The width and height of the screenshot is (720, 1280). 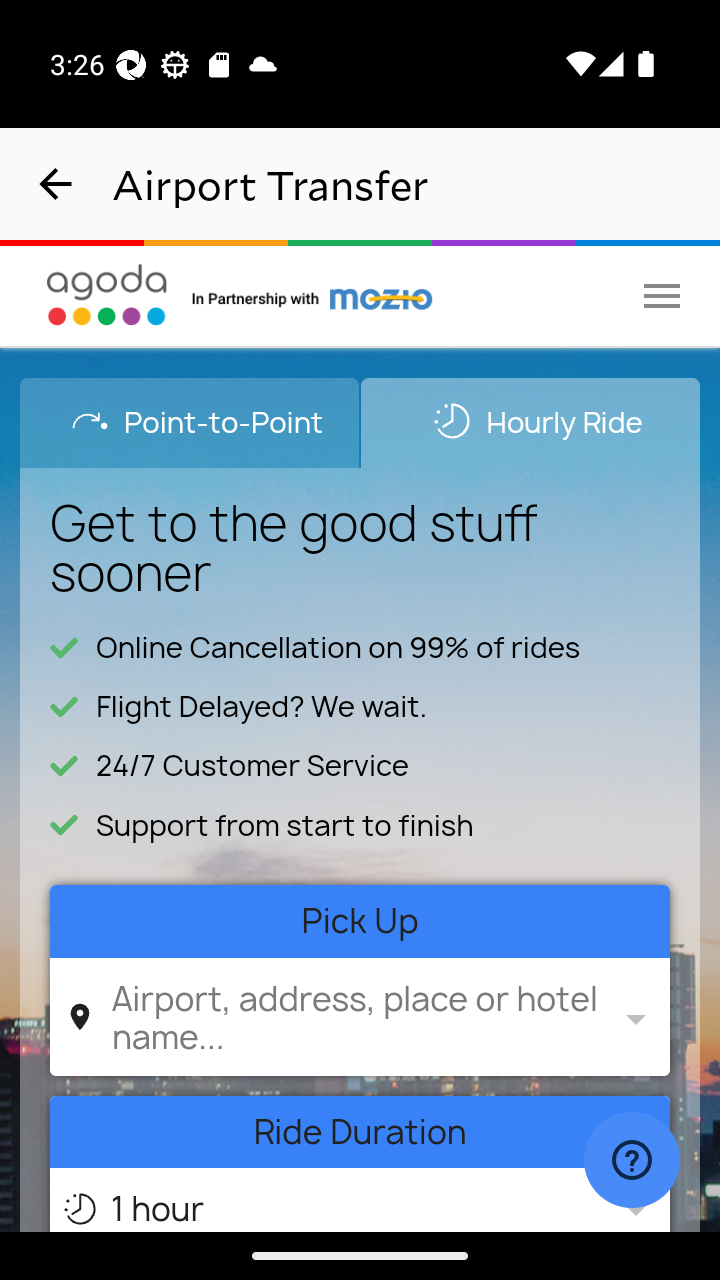 I want to click on navigation_button, so click(x=56, y=184).